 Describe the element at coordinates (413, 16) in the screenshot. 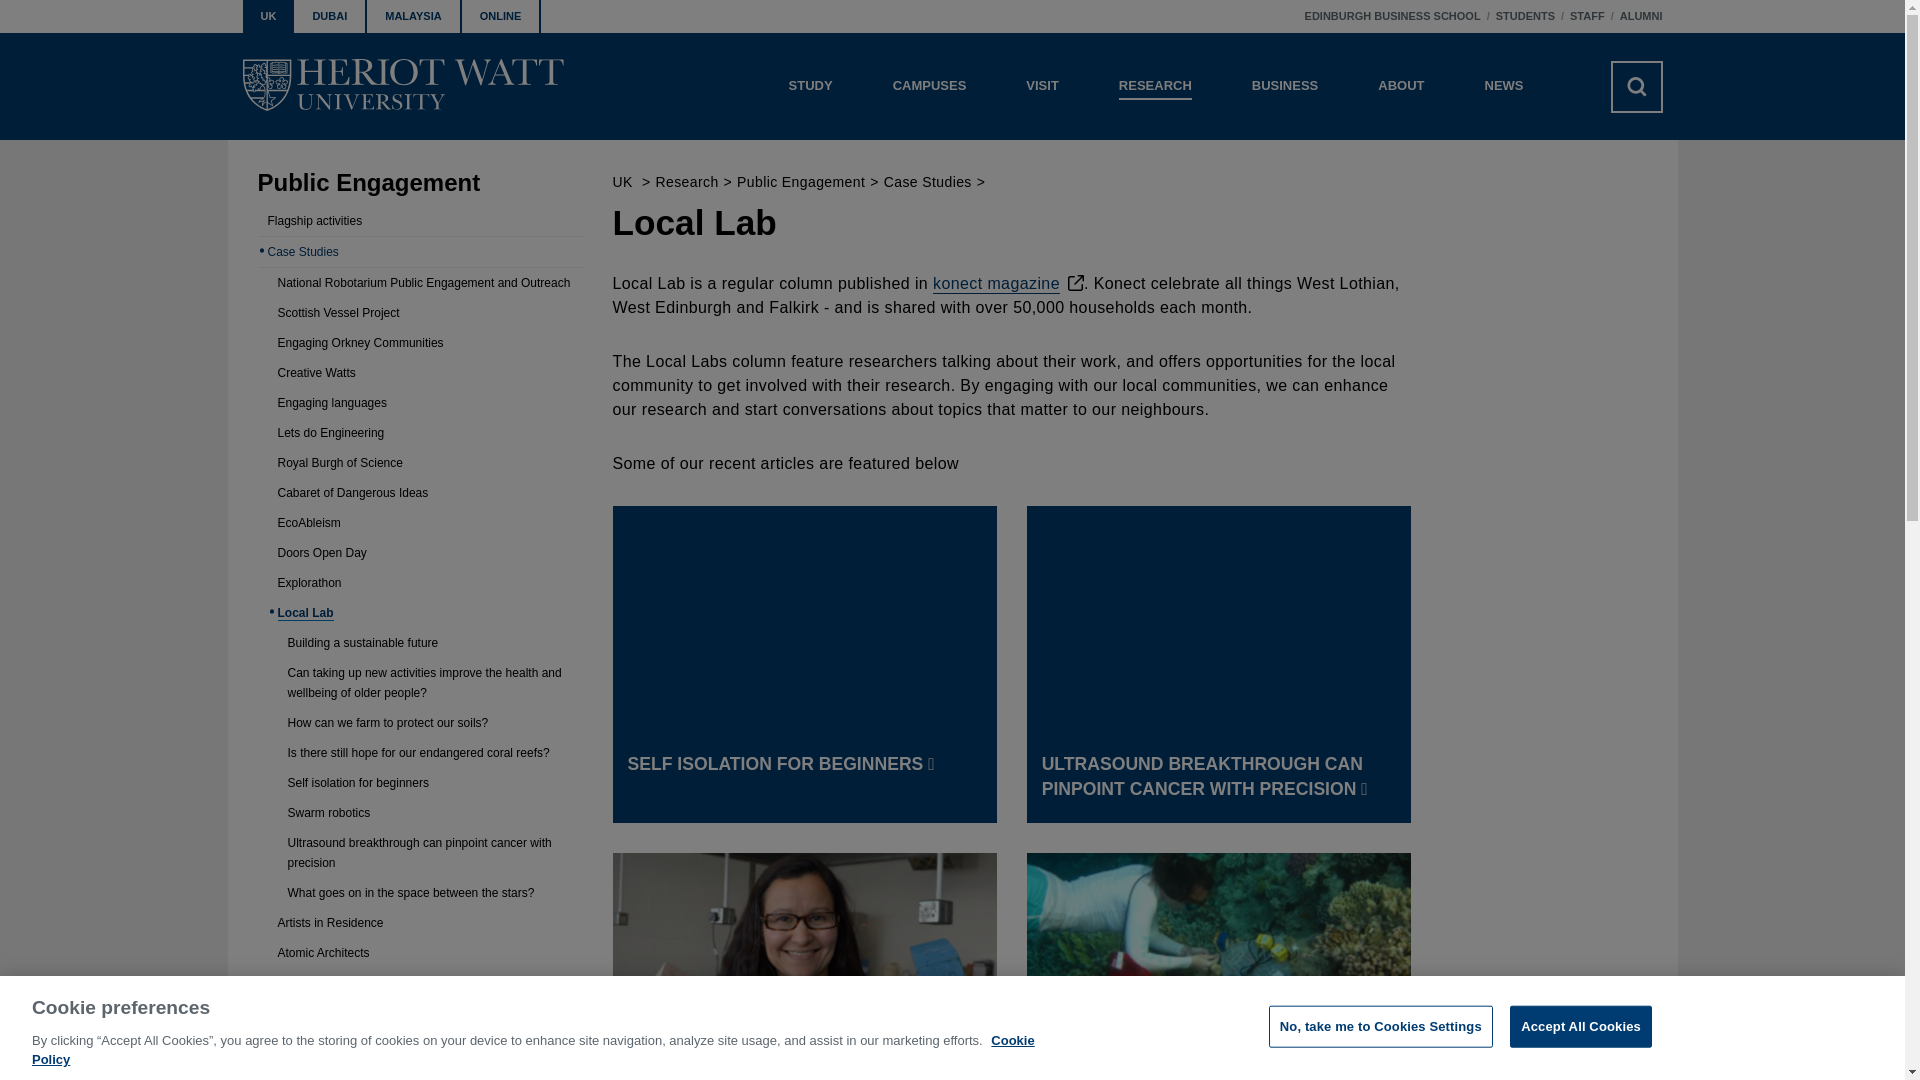

I see `MALAYSIA` at that location.